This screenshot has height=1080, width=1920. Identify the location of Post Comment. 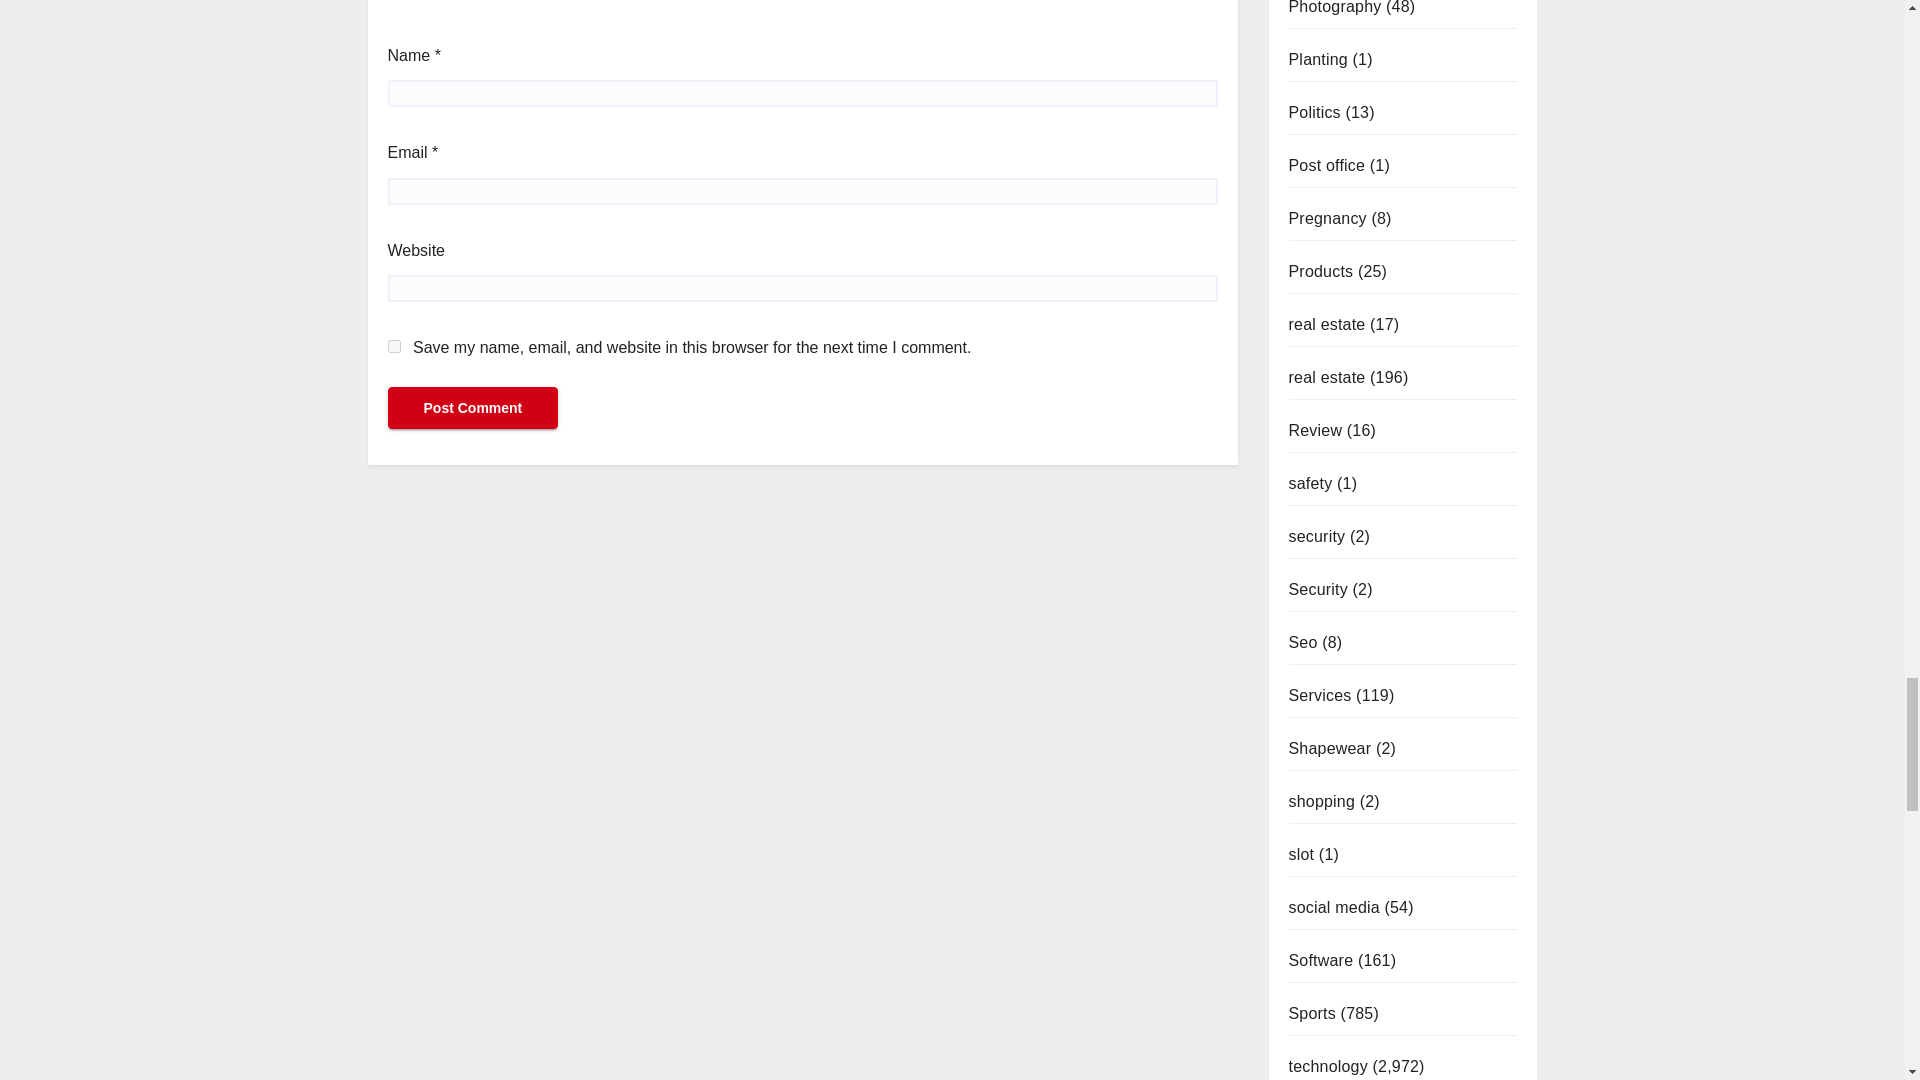
(472, 407).